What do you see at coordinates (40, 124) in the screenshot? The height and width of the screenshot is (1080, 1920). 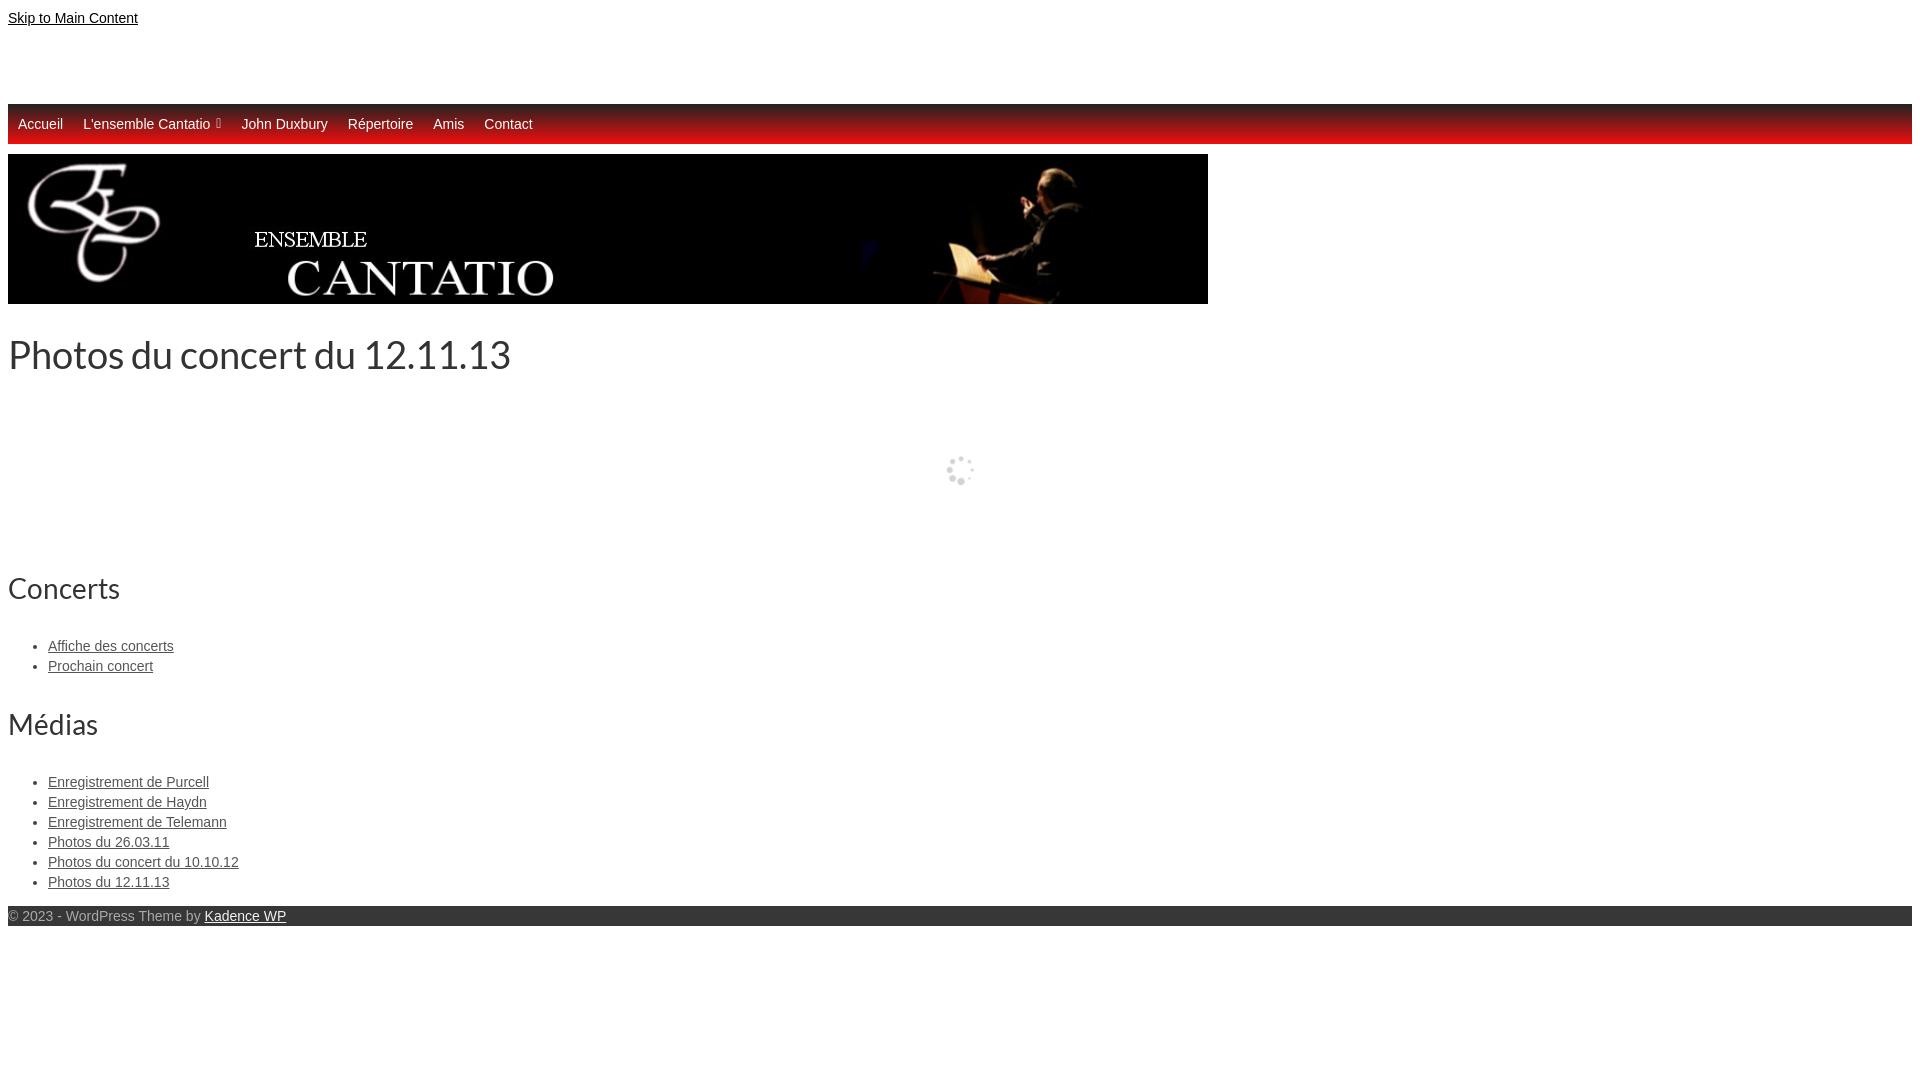 I see `Accueil` at bounding box center [40, 124].